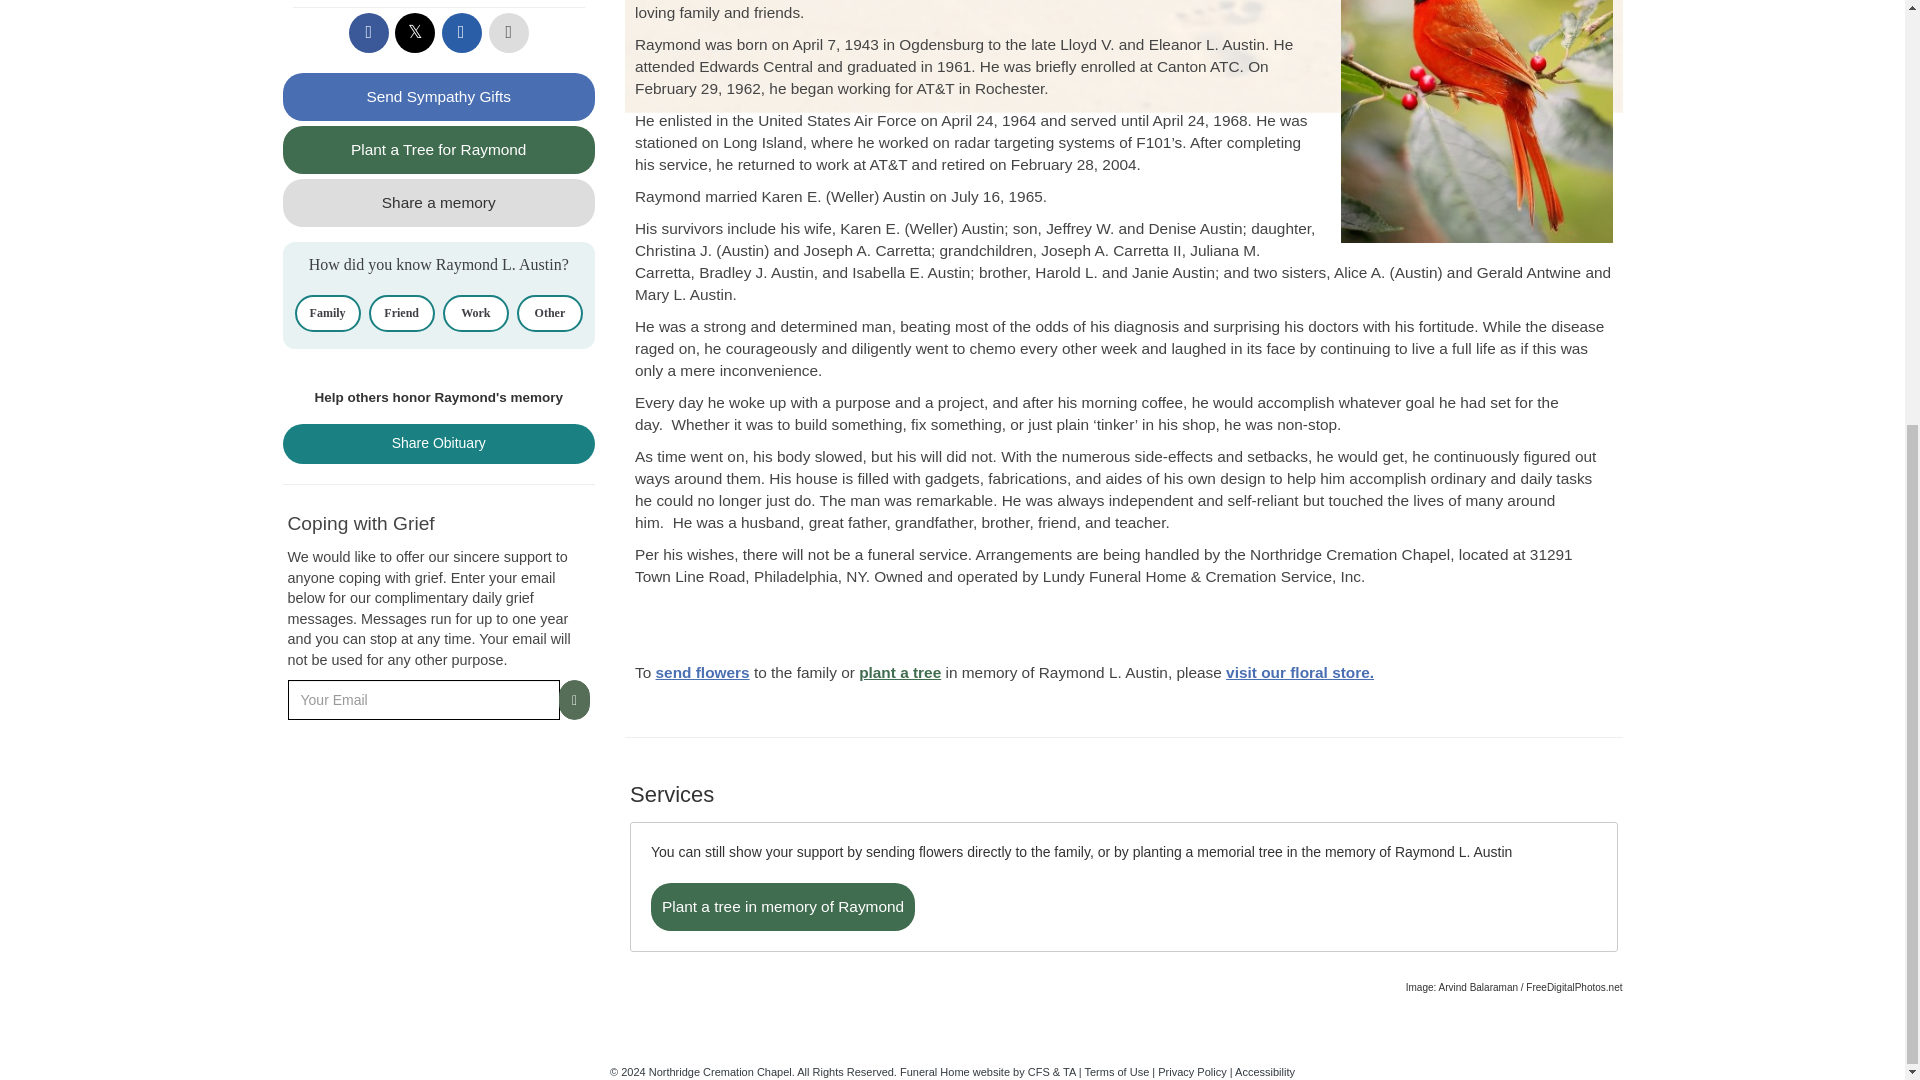 The width and height of the screenshot is (1920, 1080). What do you see at coordinates (1264, 1071) in the screenshot?
I see `Accessibility` at bounding box center [1264, 1071].